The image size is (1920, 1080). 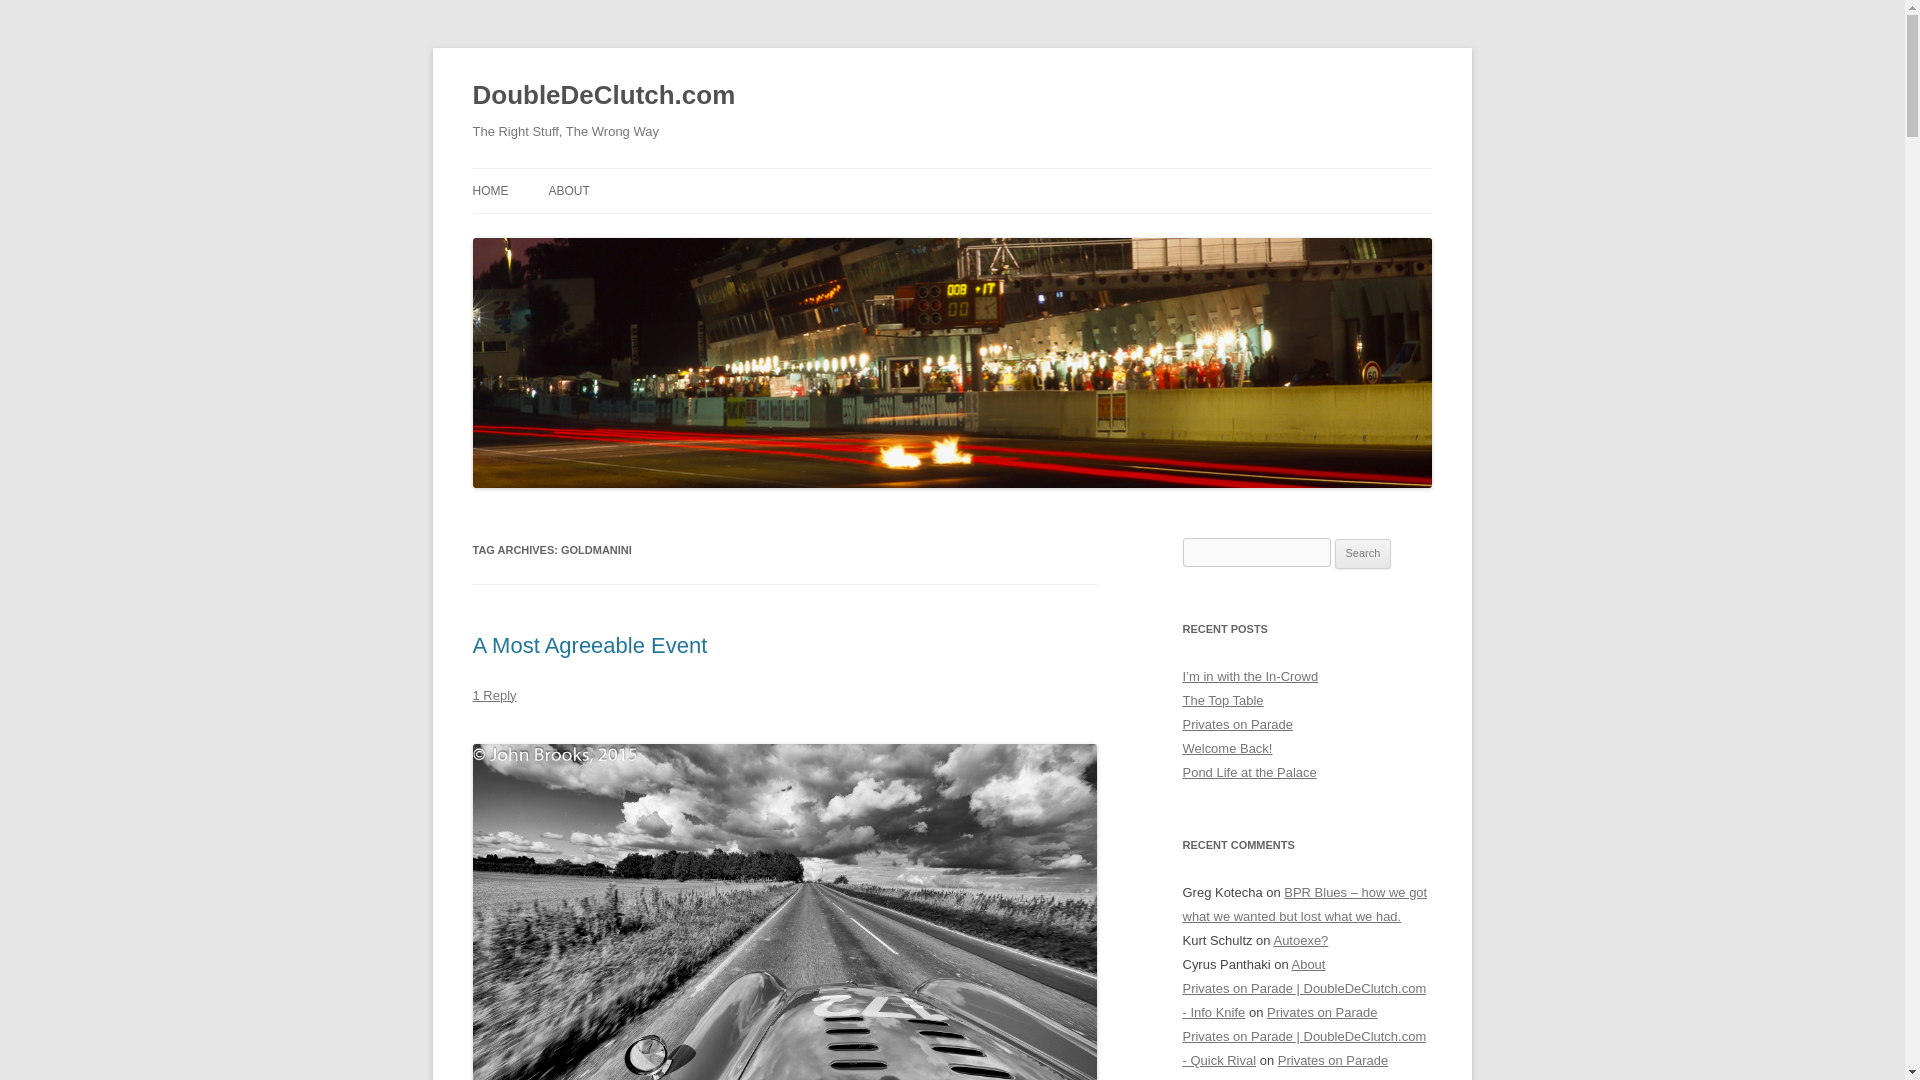 What do you see at coordinates (494, 695) in the screenshot?
I see `1 Reply` at bounding box center [494, 695].